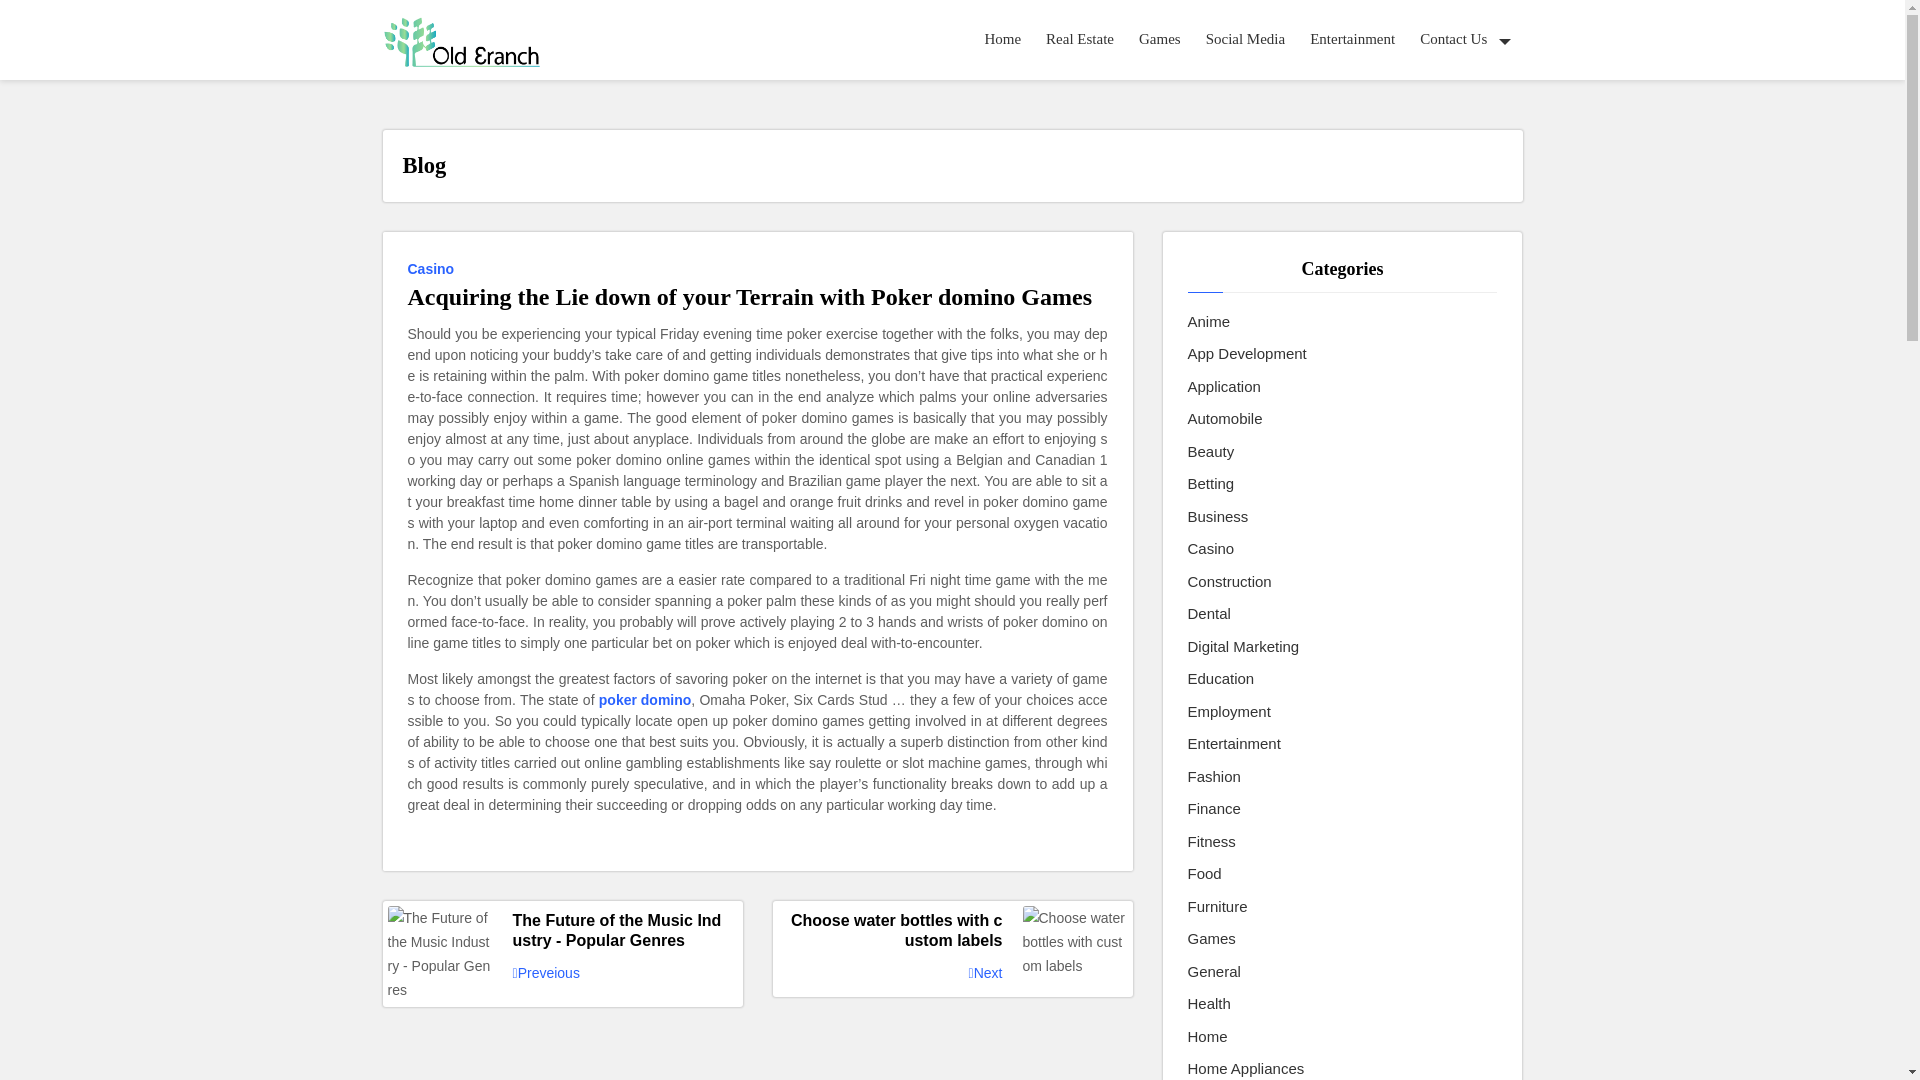 The width and height of the screenshot is (1920, 1080). Describe the element at coordinates (1464, 39) in the screenshot. I see `Contact Us` at that location.